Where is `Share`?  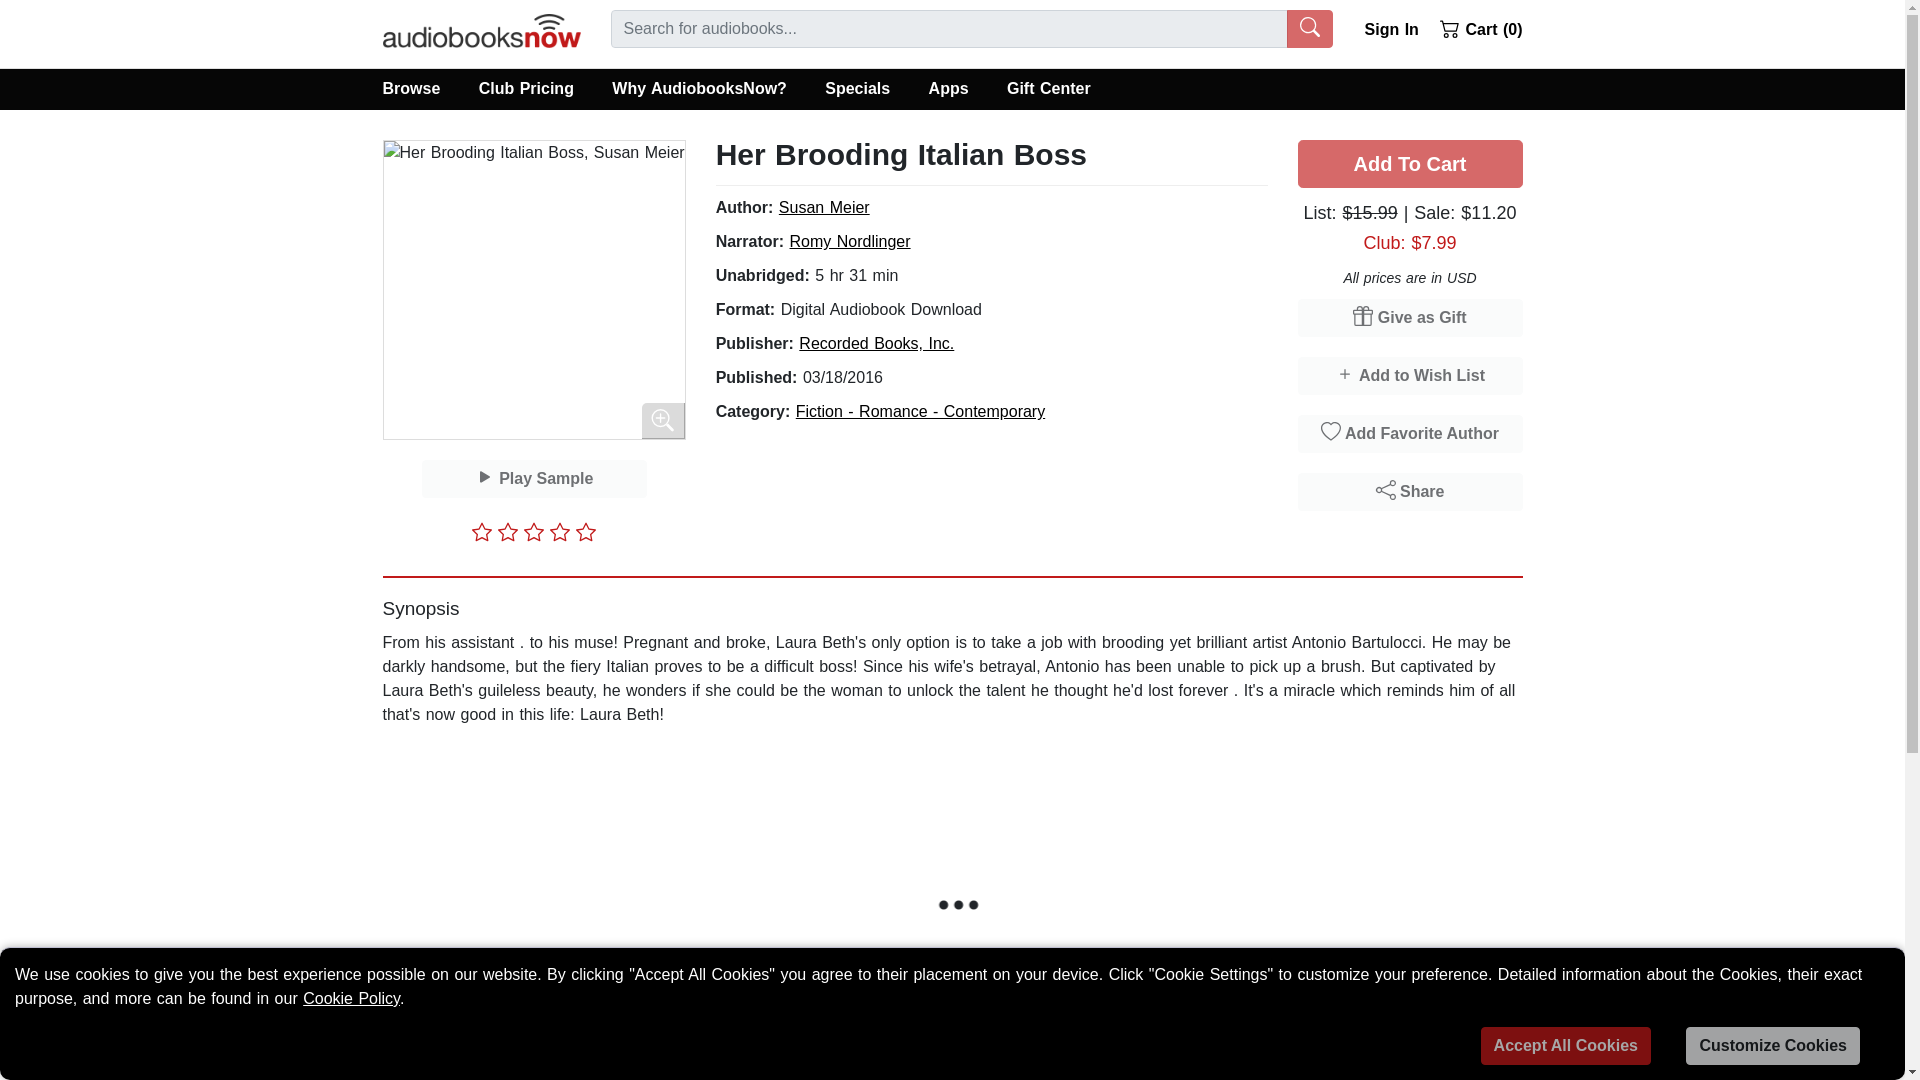
Share is located at coordinates (1410, 492).